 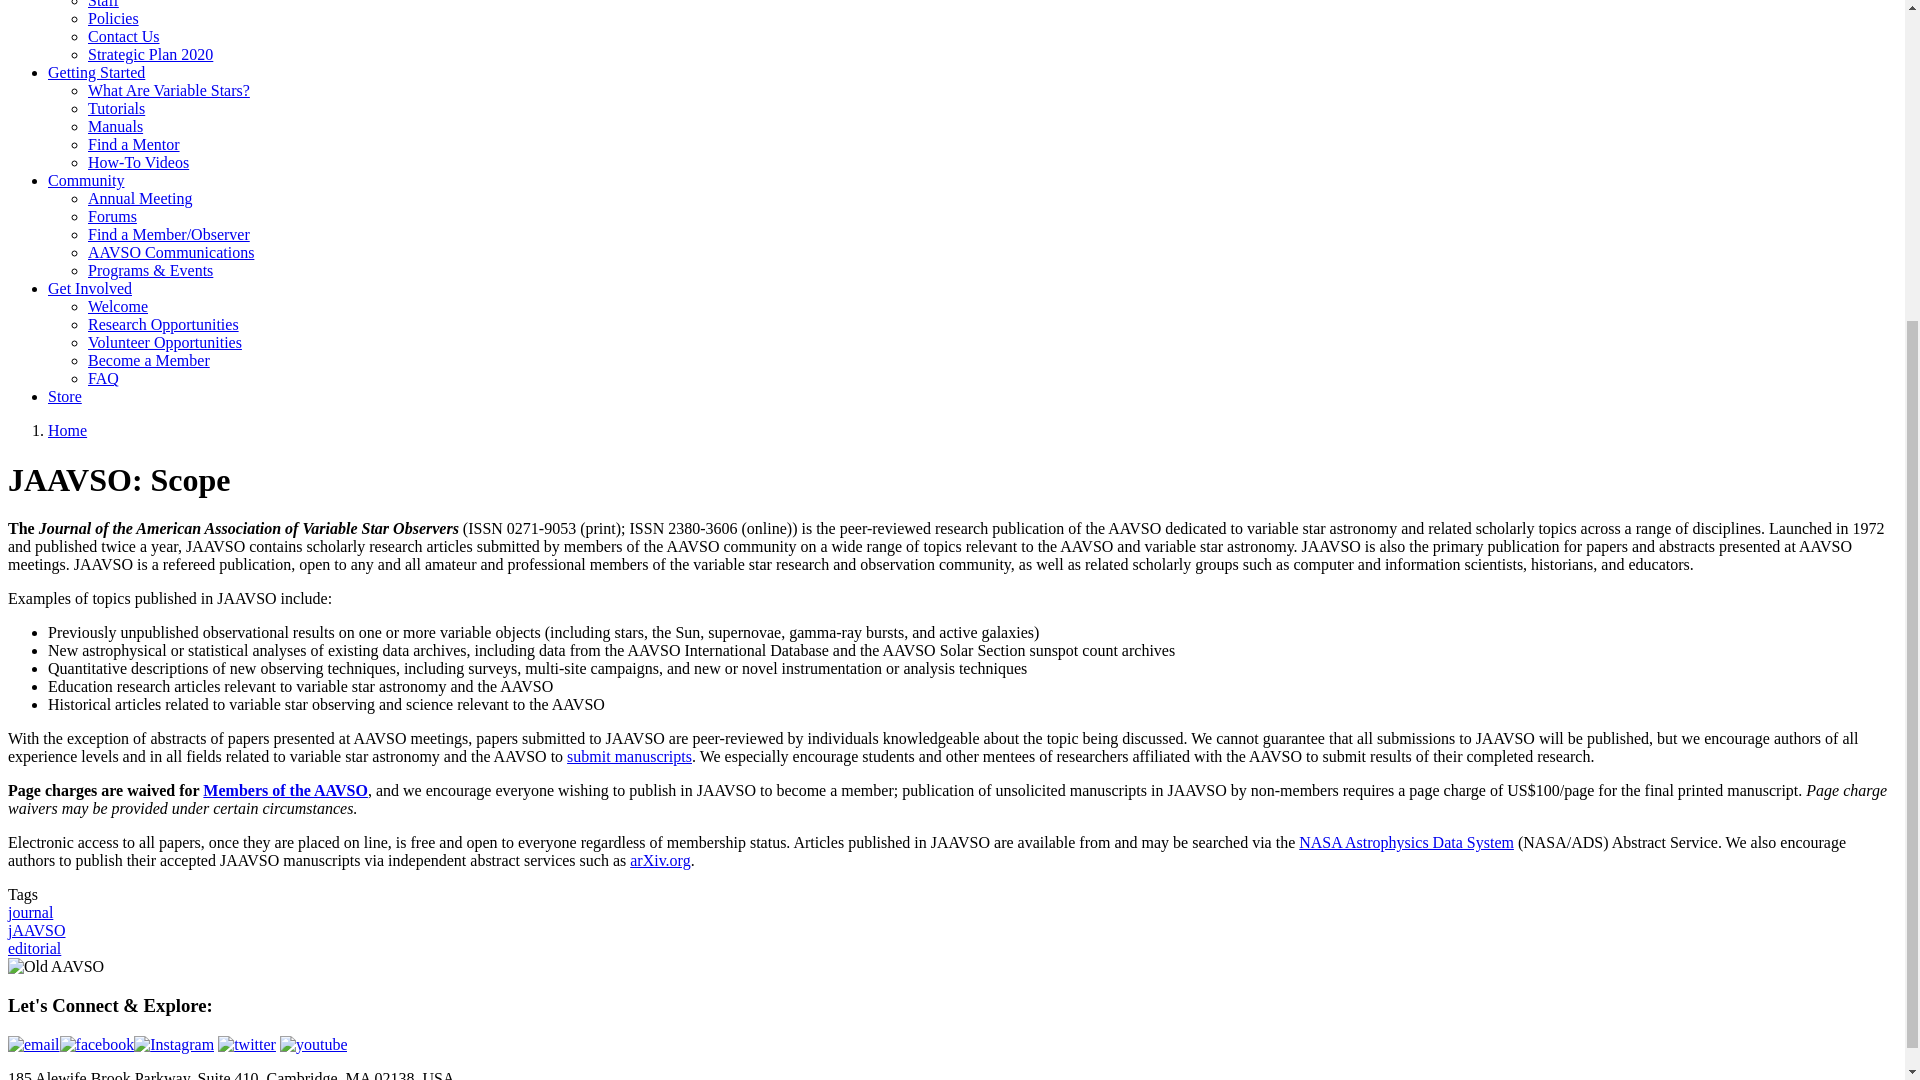 What do you see at coordinates (628, 756) in the screenshot?
I see `submit manuscripts` at bounding box center [628, 756].